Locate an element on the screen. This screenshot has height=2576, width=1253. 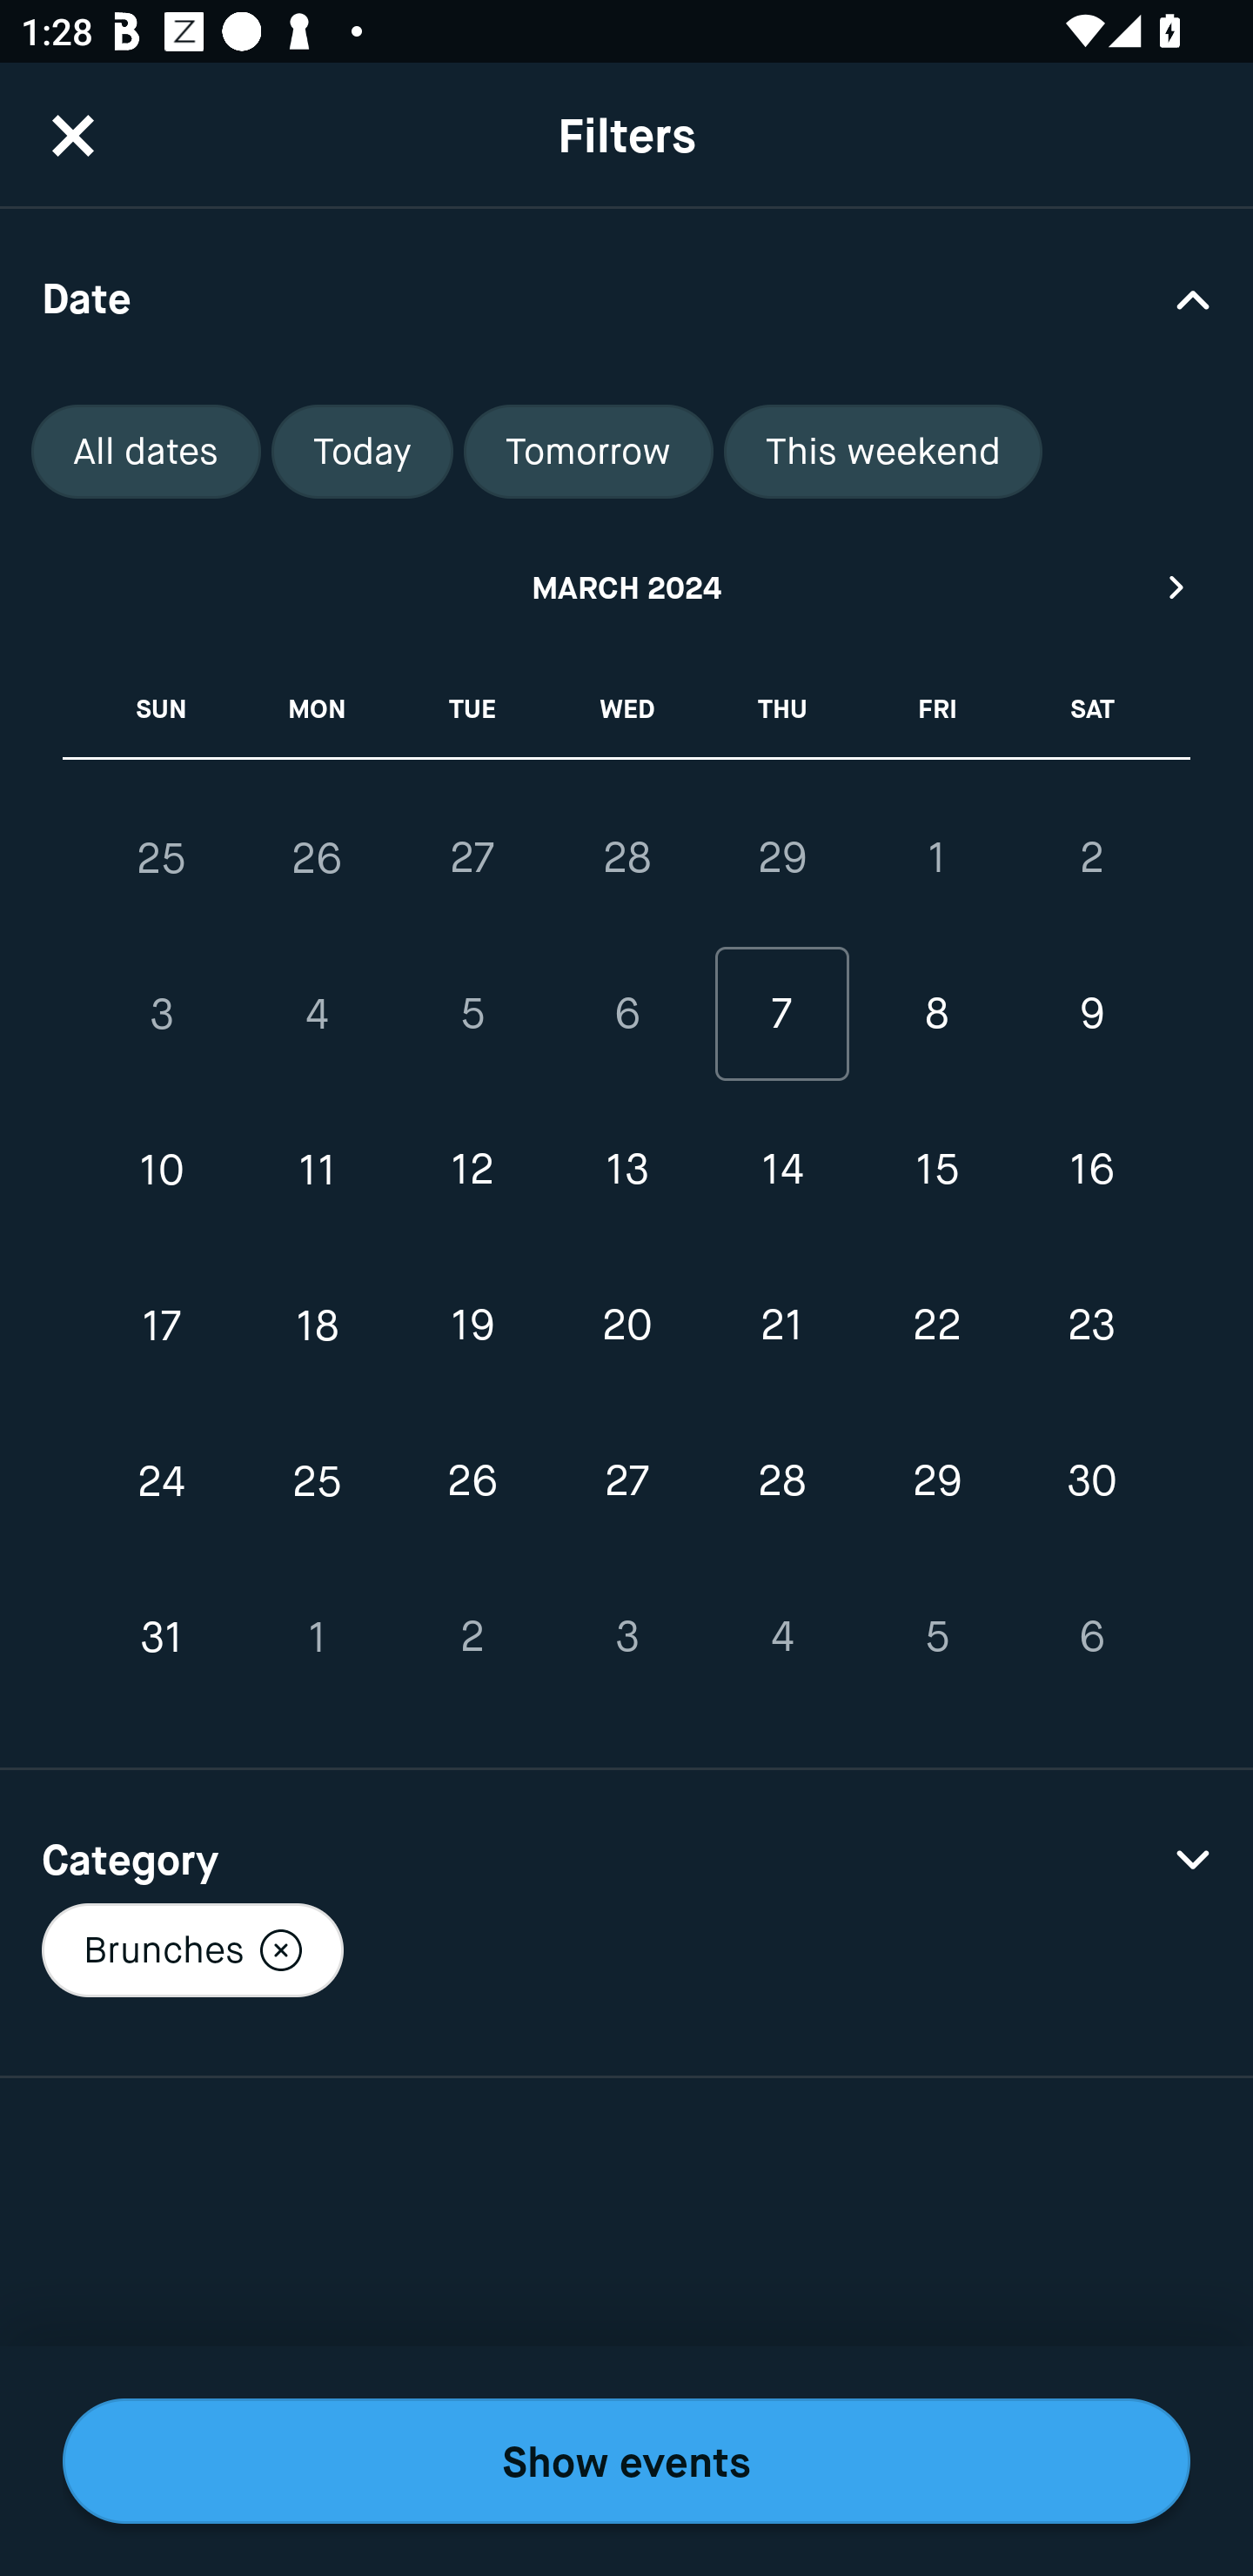
Next is located at coordinates (1177, 587).